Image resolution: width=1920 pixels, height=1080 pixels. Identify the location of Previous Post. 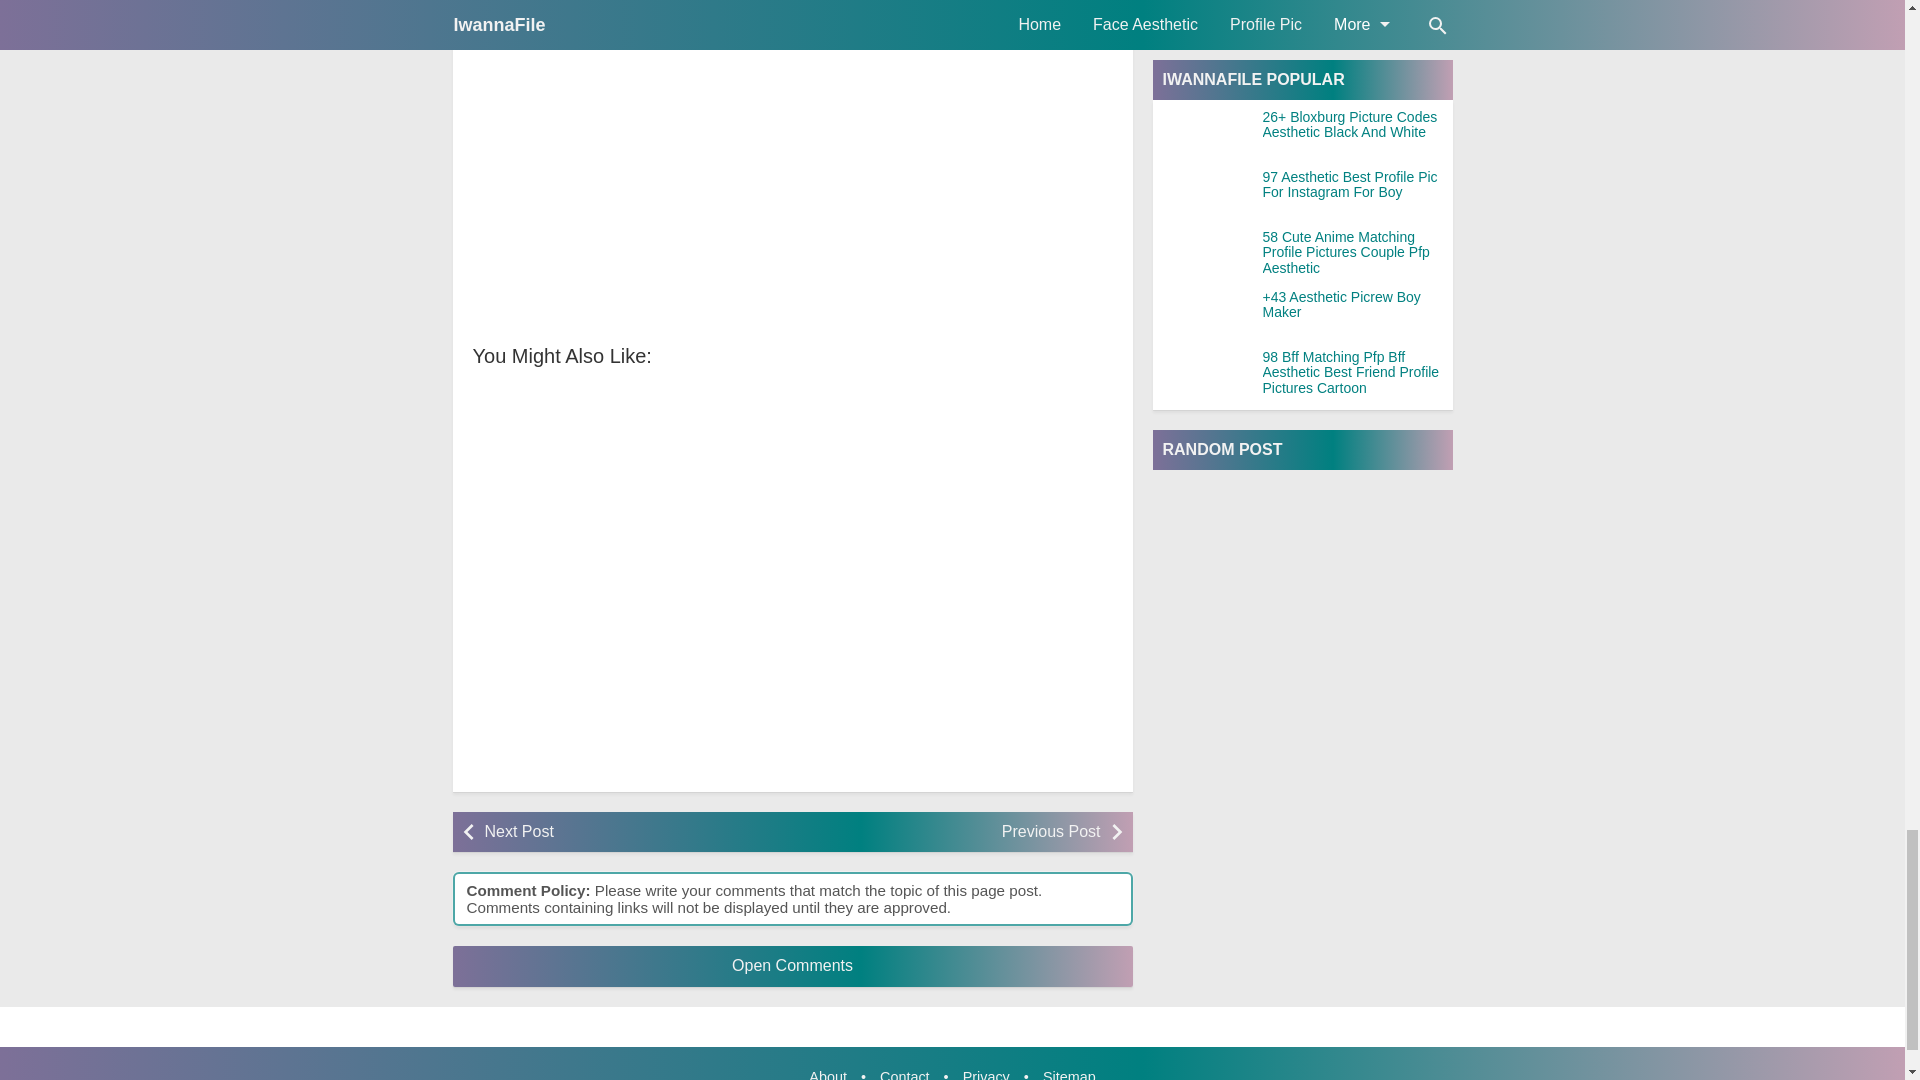
(951, 832).